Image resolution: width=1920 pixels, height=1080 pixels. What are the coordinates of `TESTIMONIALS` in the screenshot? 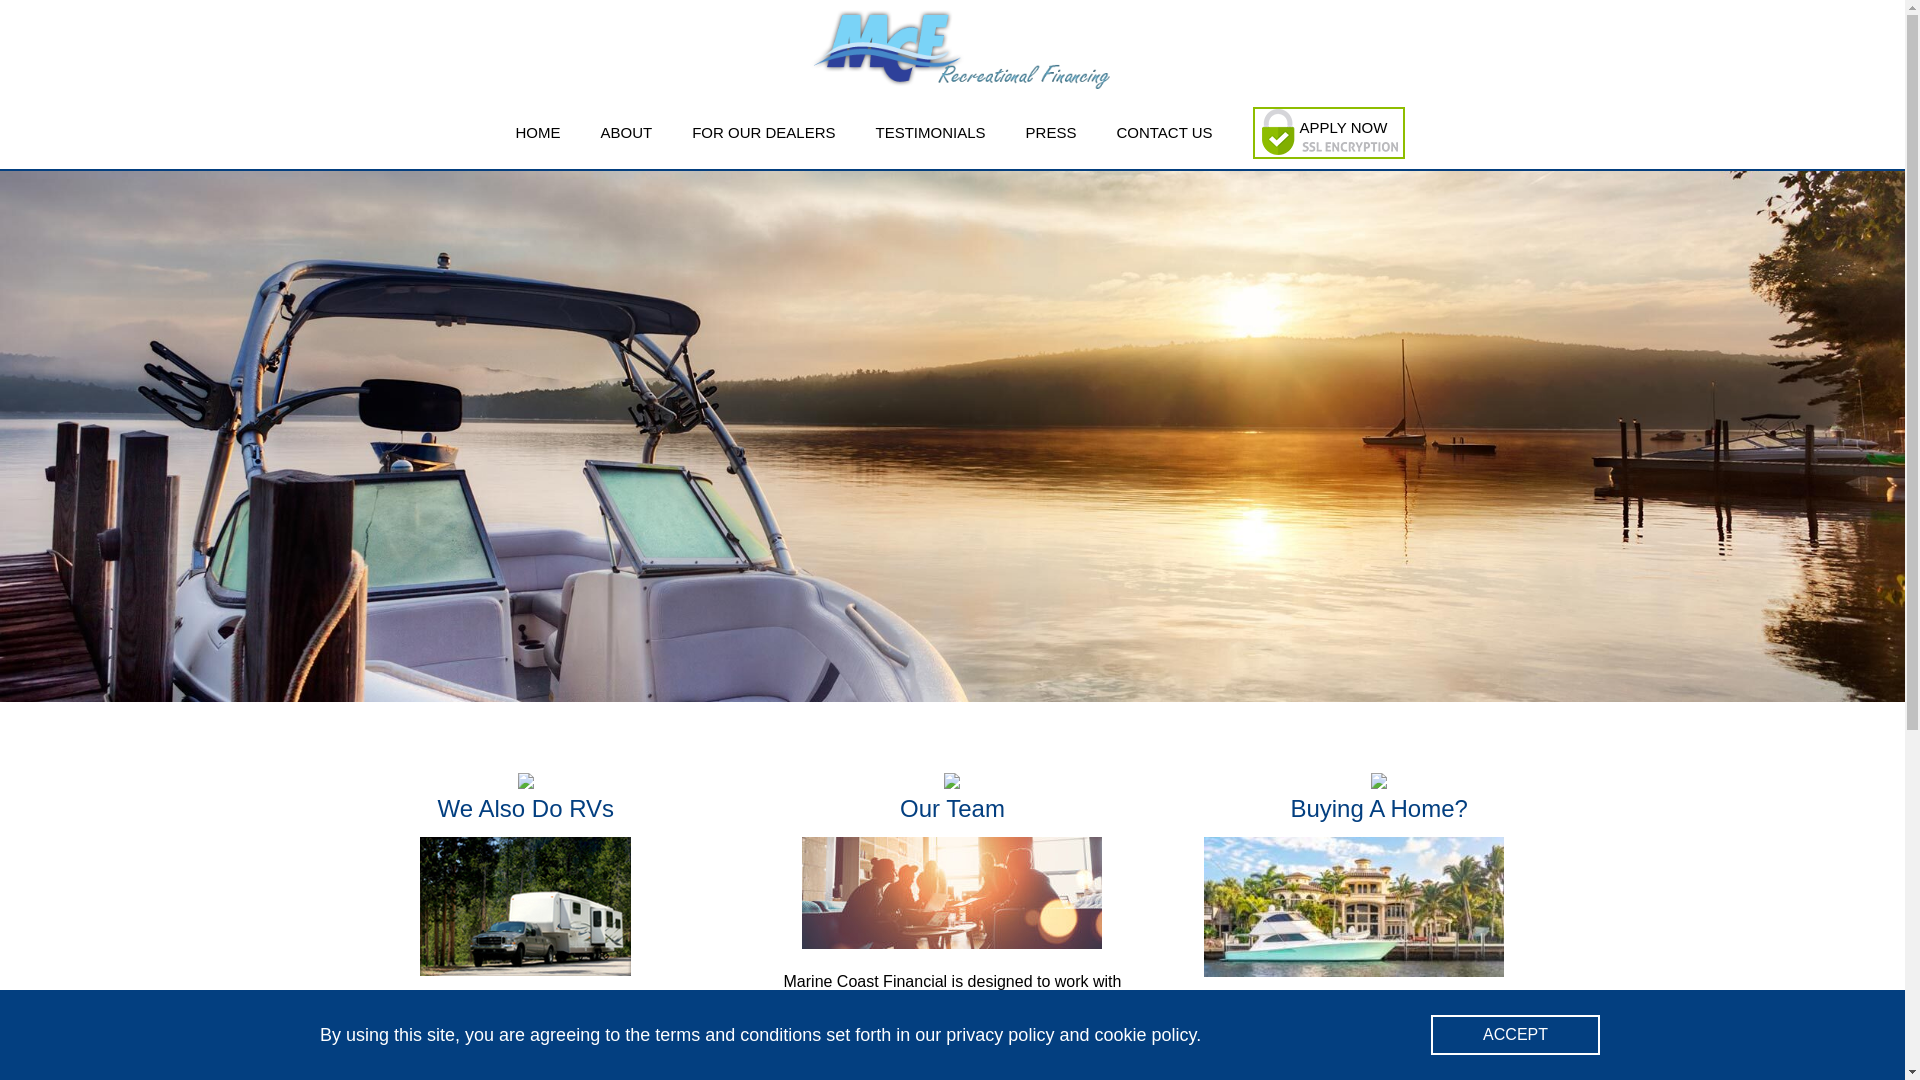 It's located at (930, 132).